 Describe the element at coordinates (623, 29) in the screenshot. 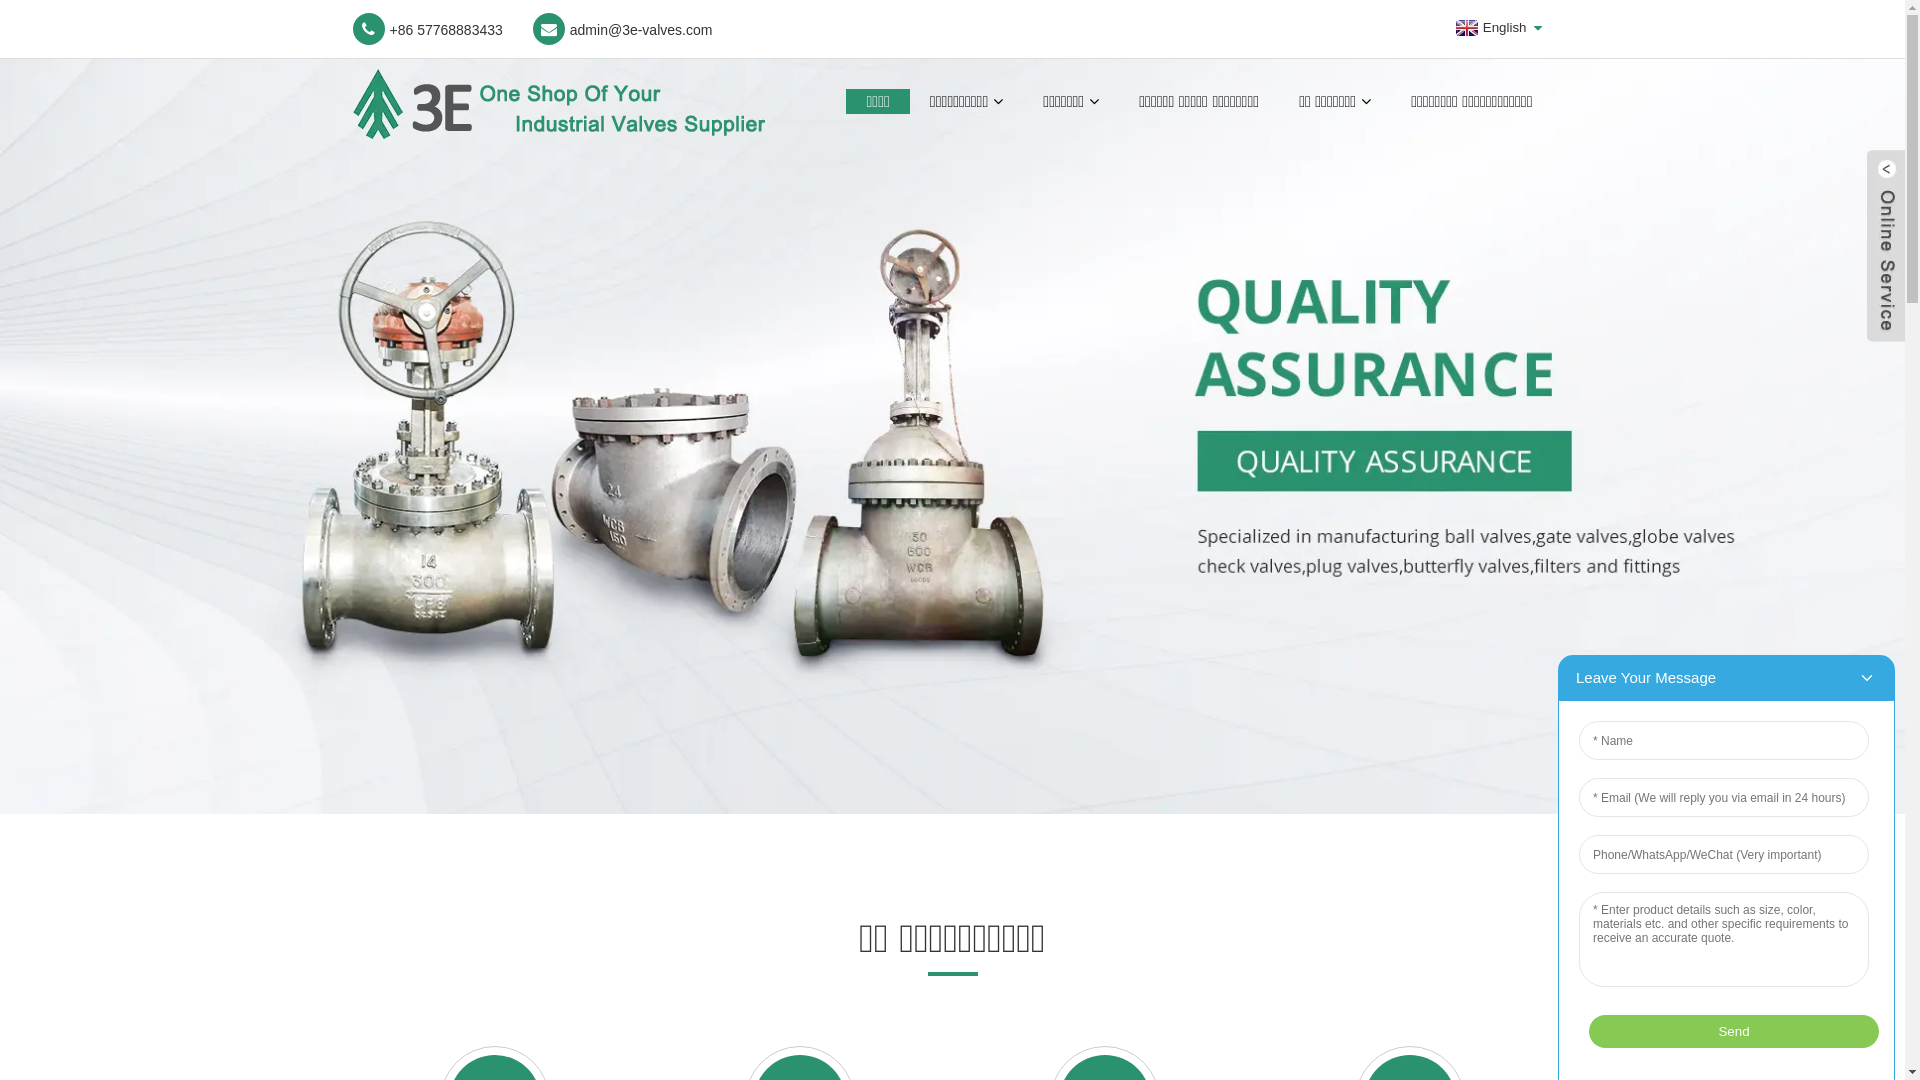

I see `admin@3e-valves.com` at that location.